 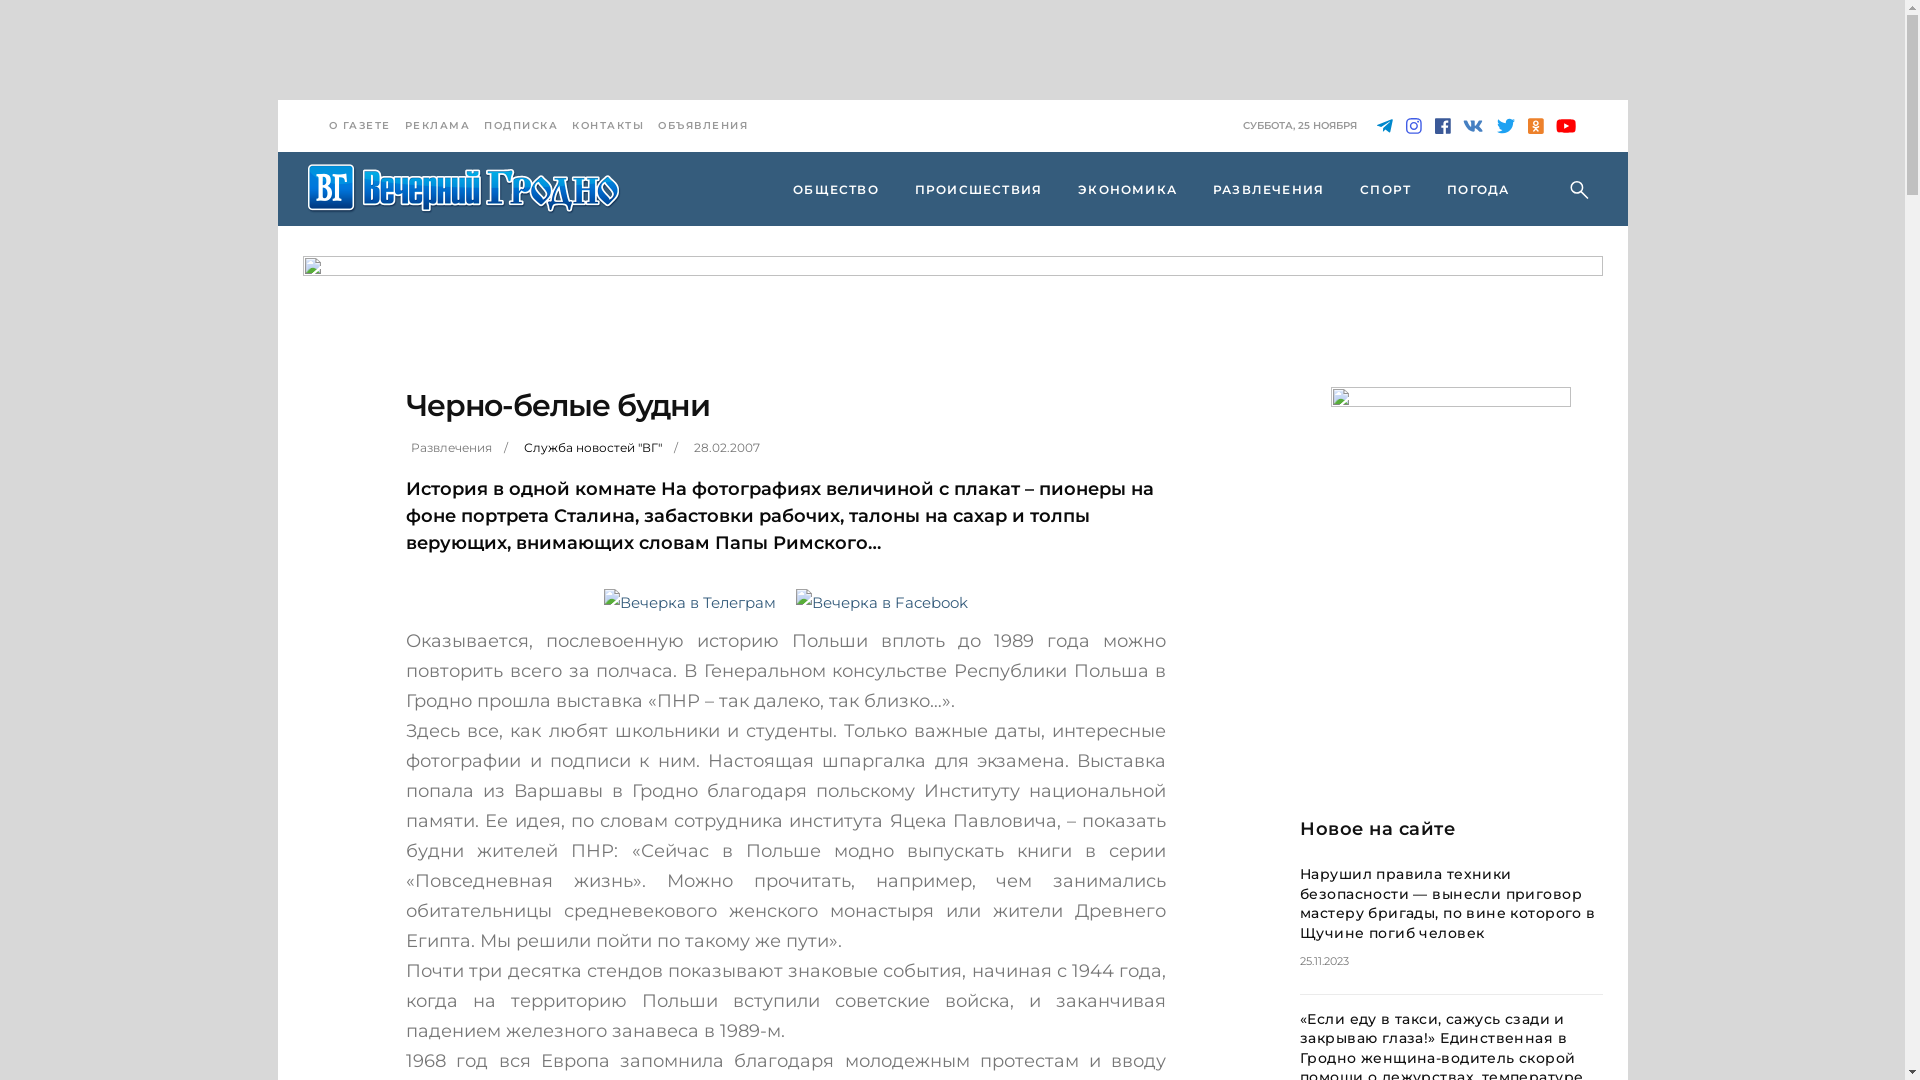 I want to click on Twitter, so click(x=1505, y=126).